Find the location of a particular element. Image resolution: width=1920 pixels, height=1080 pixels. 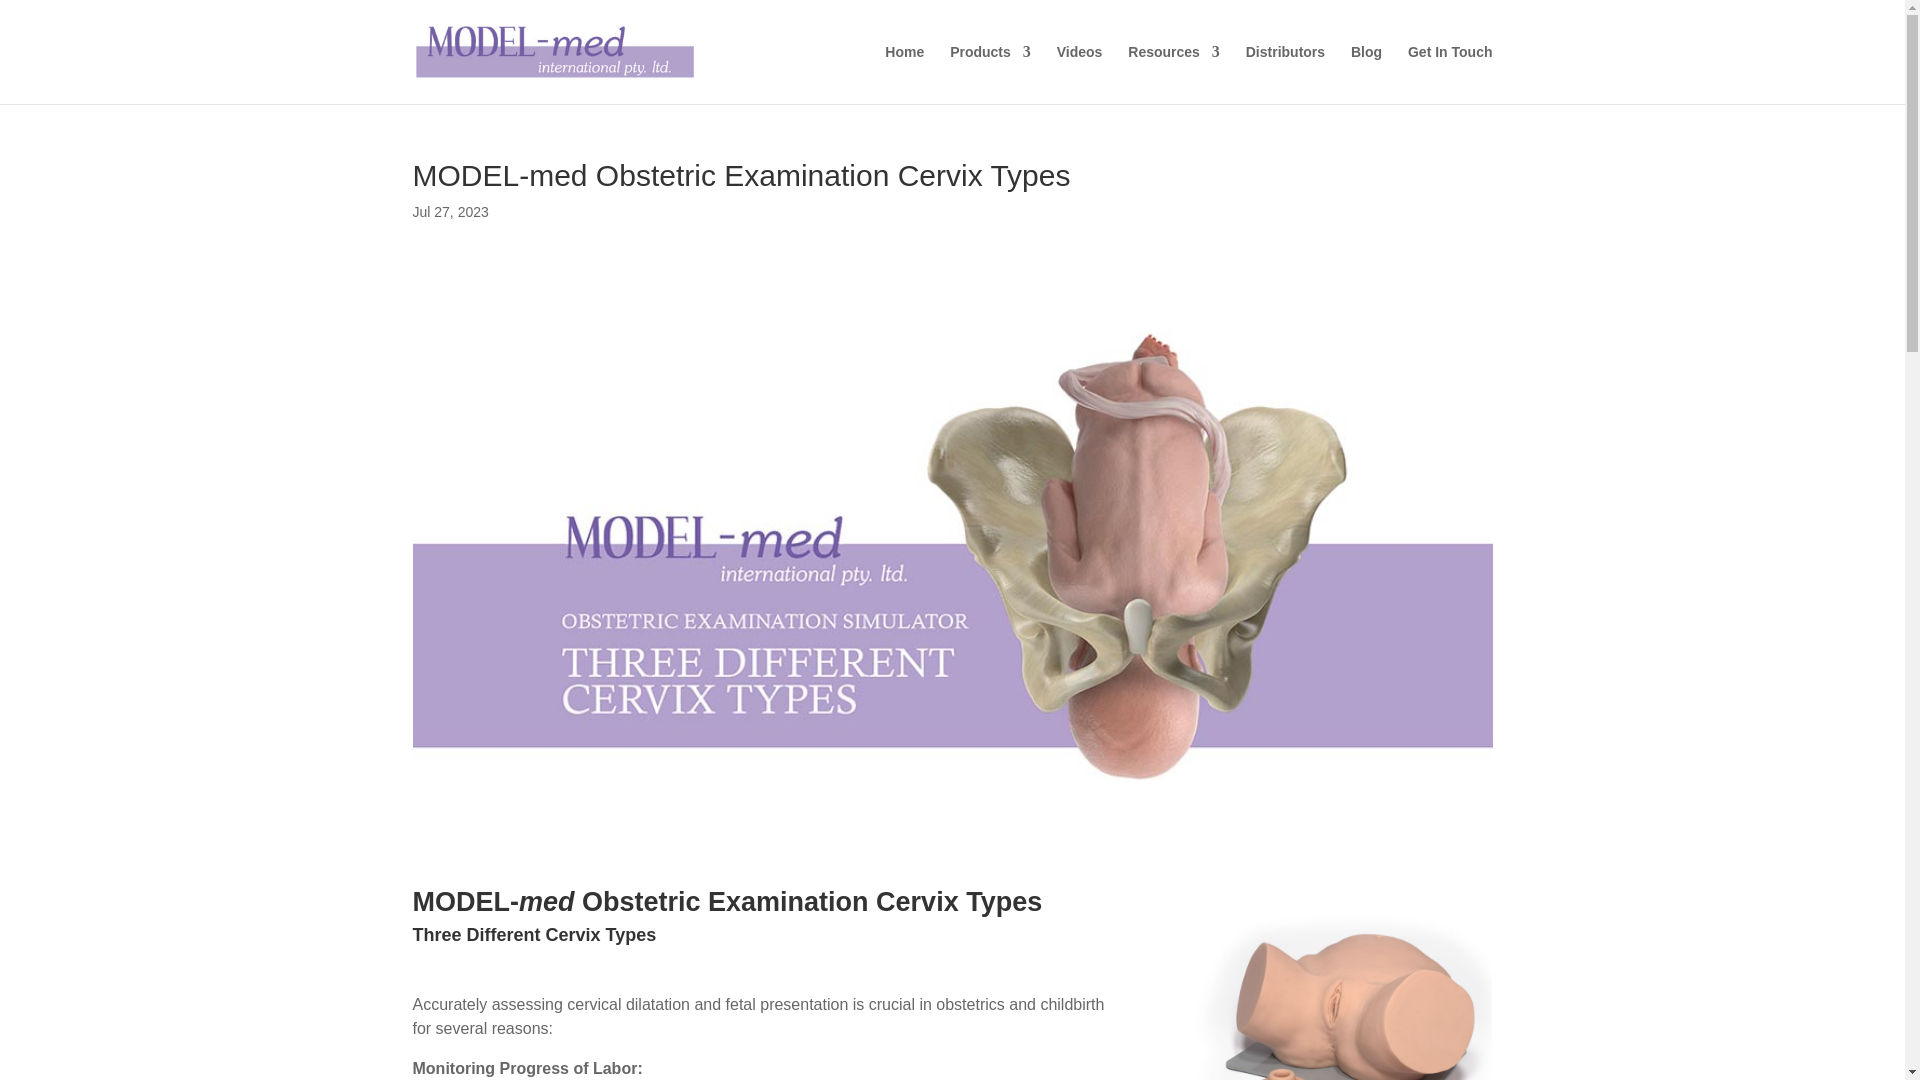

Products is located at coordinates (990, 74).